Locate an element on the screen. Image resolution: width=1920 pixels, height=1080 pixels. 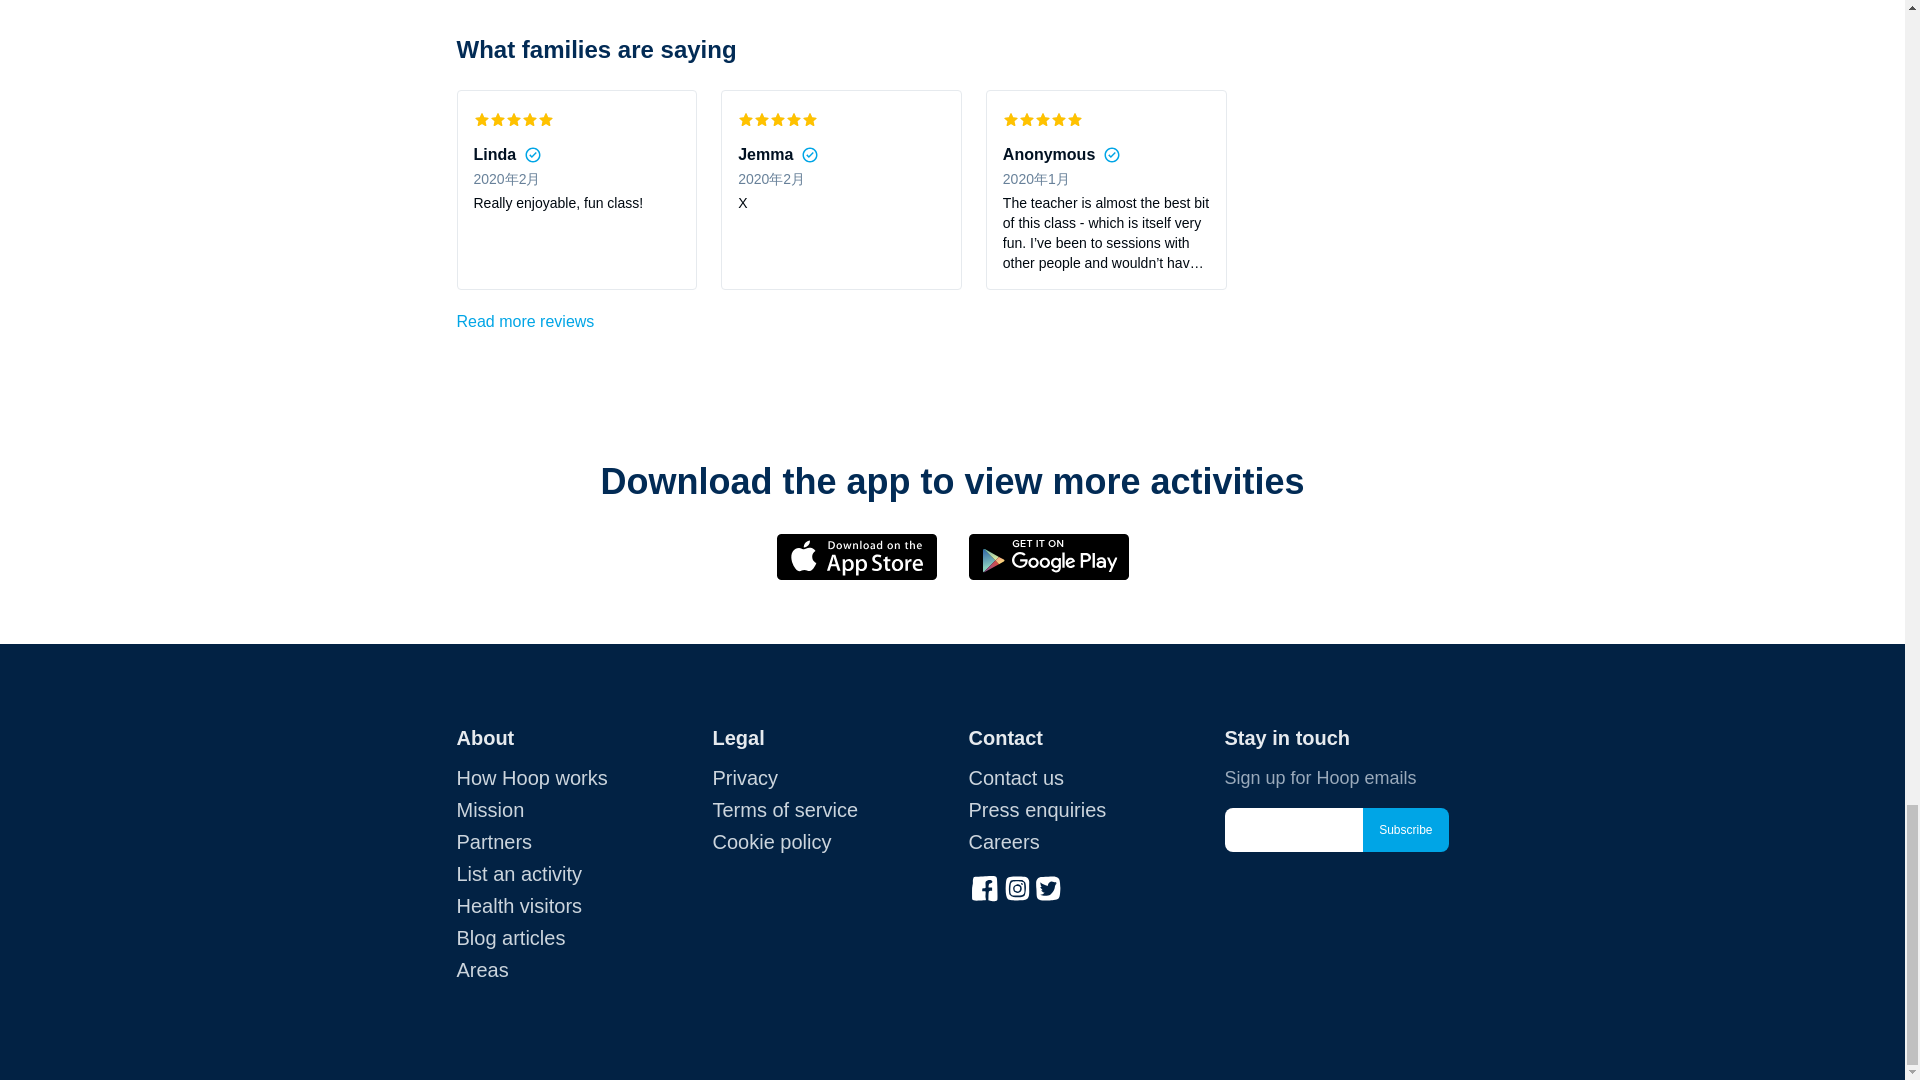
Press enquiries is located at coordinates (1036, 810).